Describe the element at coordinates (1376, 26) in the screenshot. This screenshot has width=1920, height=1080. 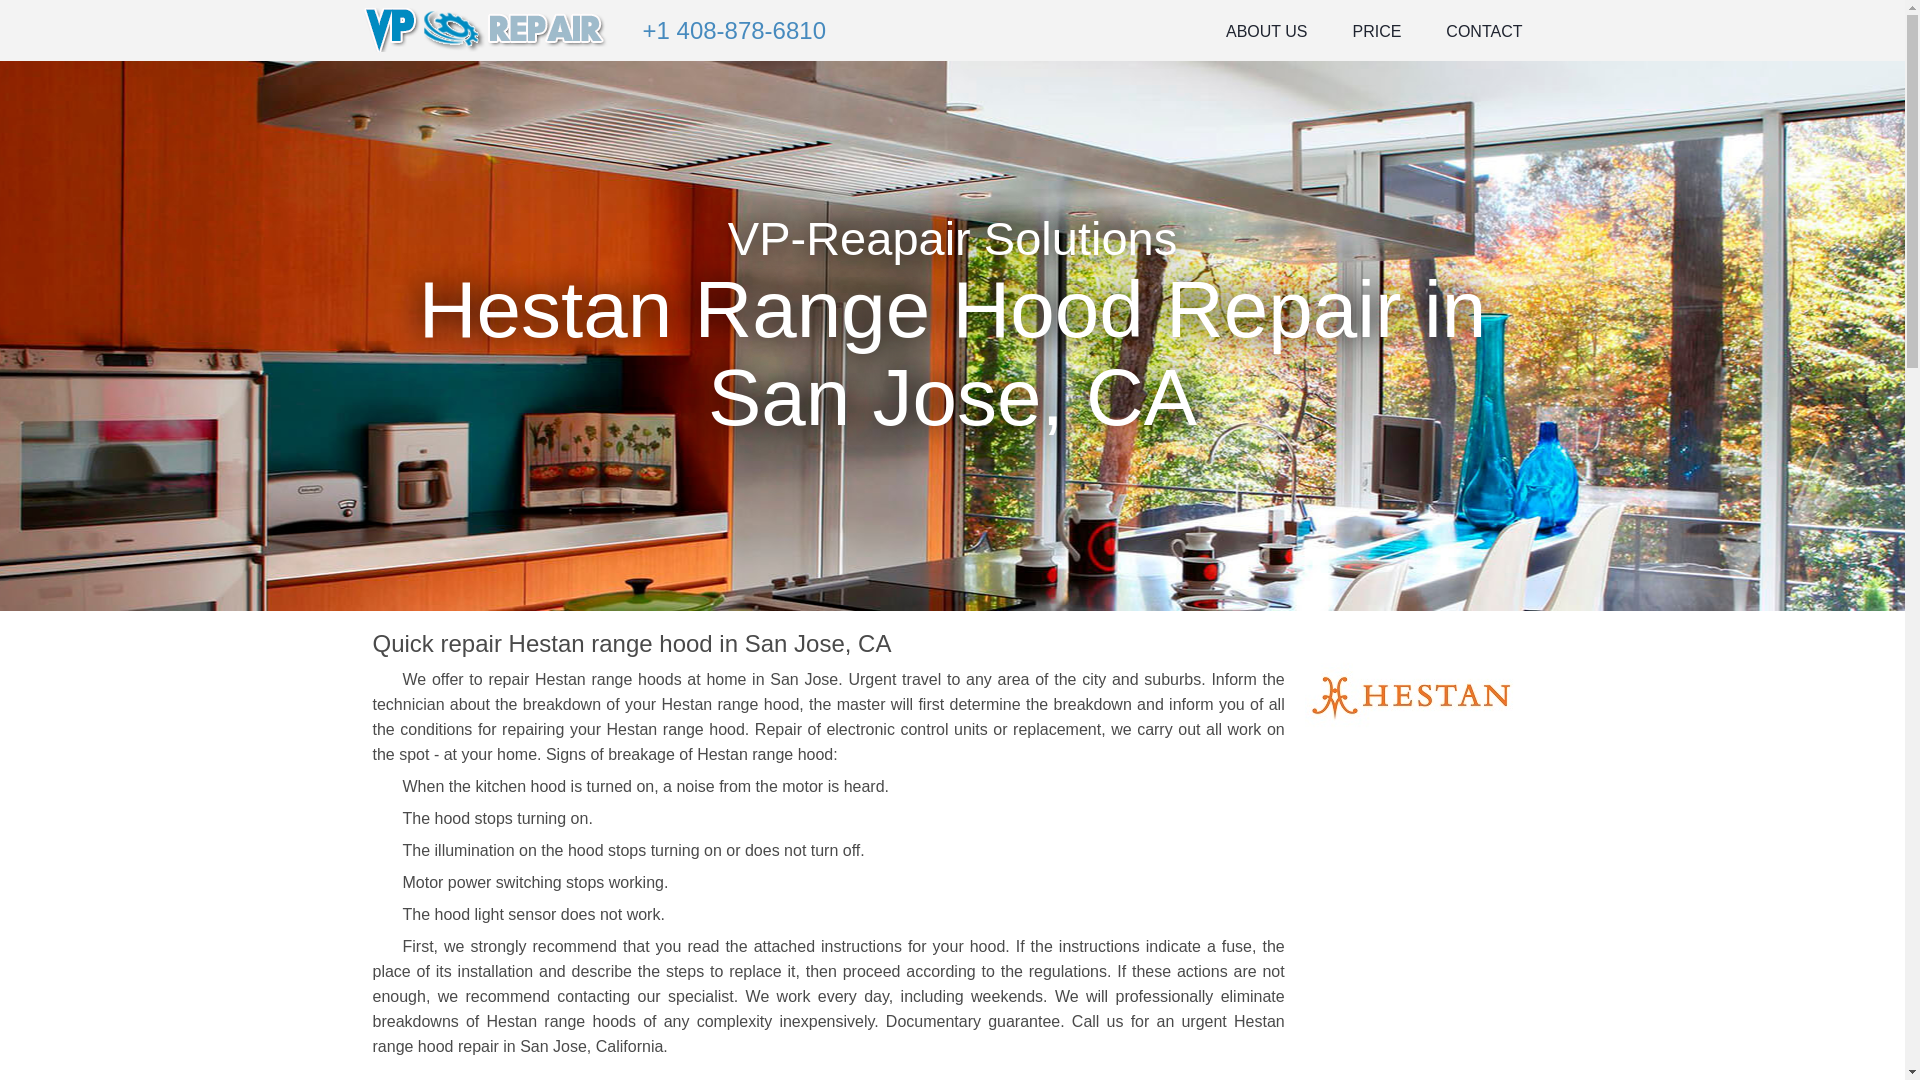
I see `PRICE` at that location.